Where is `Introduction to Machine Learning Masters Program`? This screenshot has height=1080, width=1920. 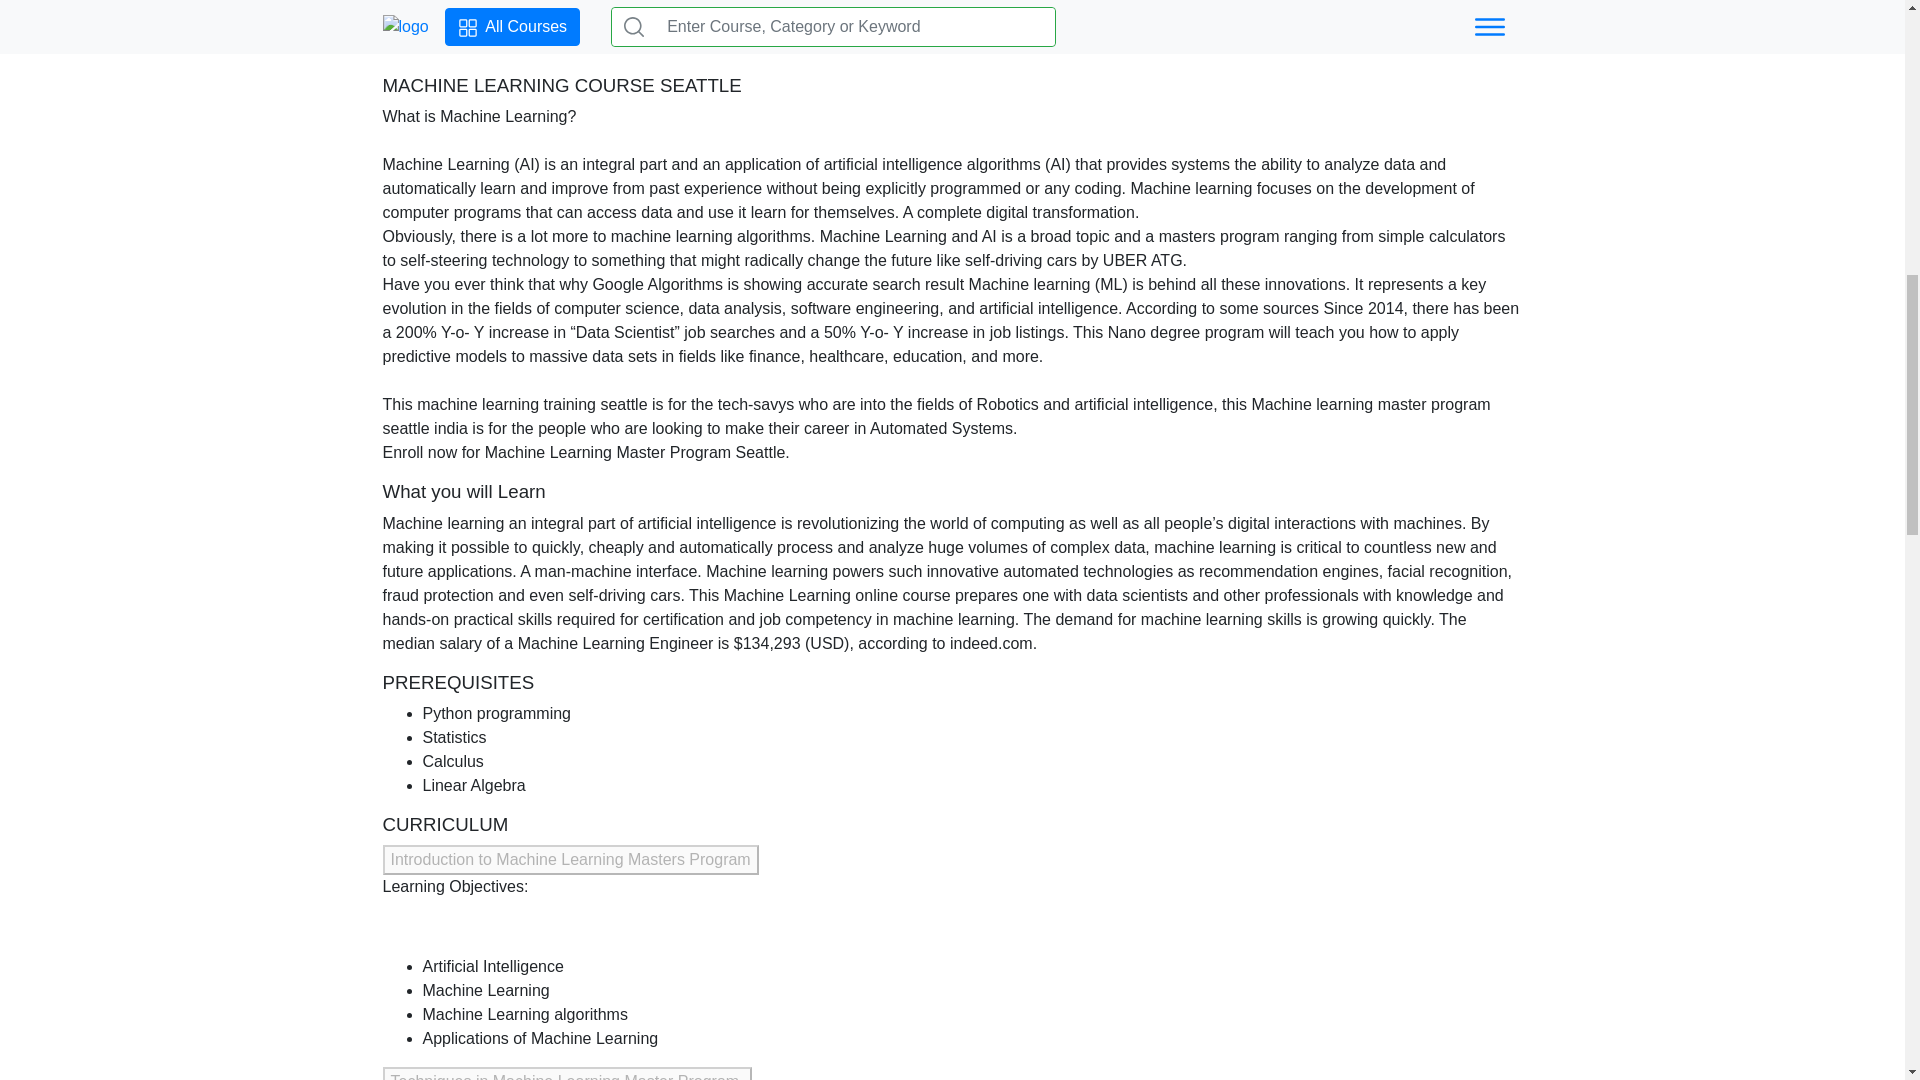 Introduction to Machine Learning Masters Program is located at coordinates (570, 859).